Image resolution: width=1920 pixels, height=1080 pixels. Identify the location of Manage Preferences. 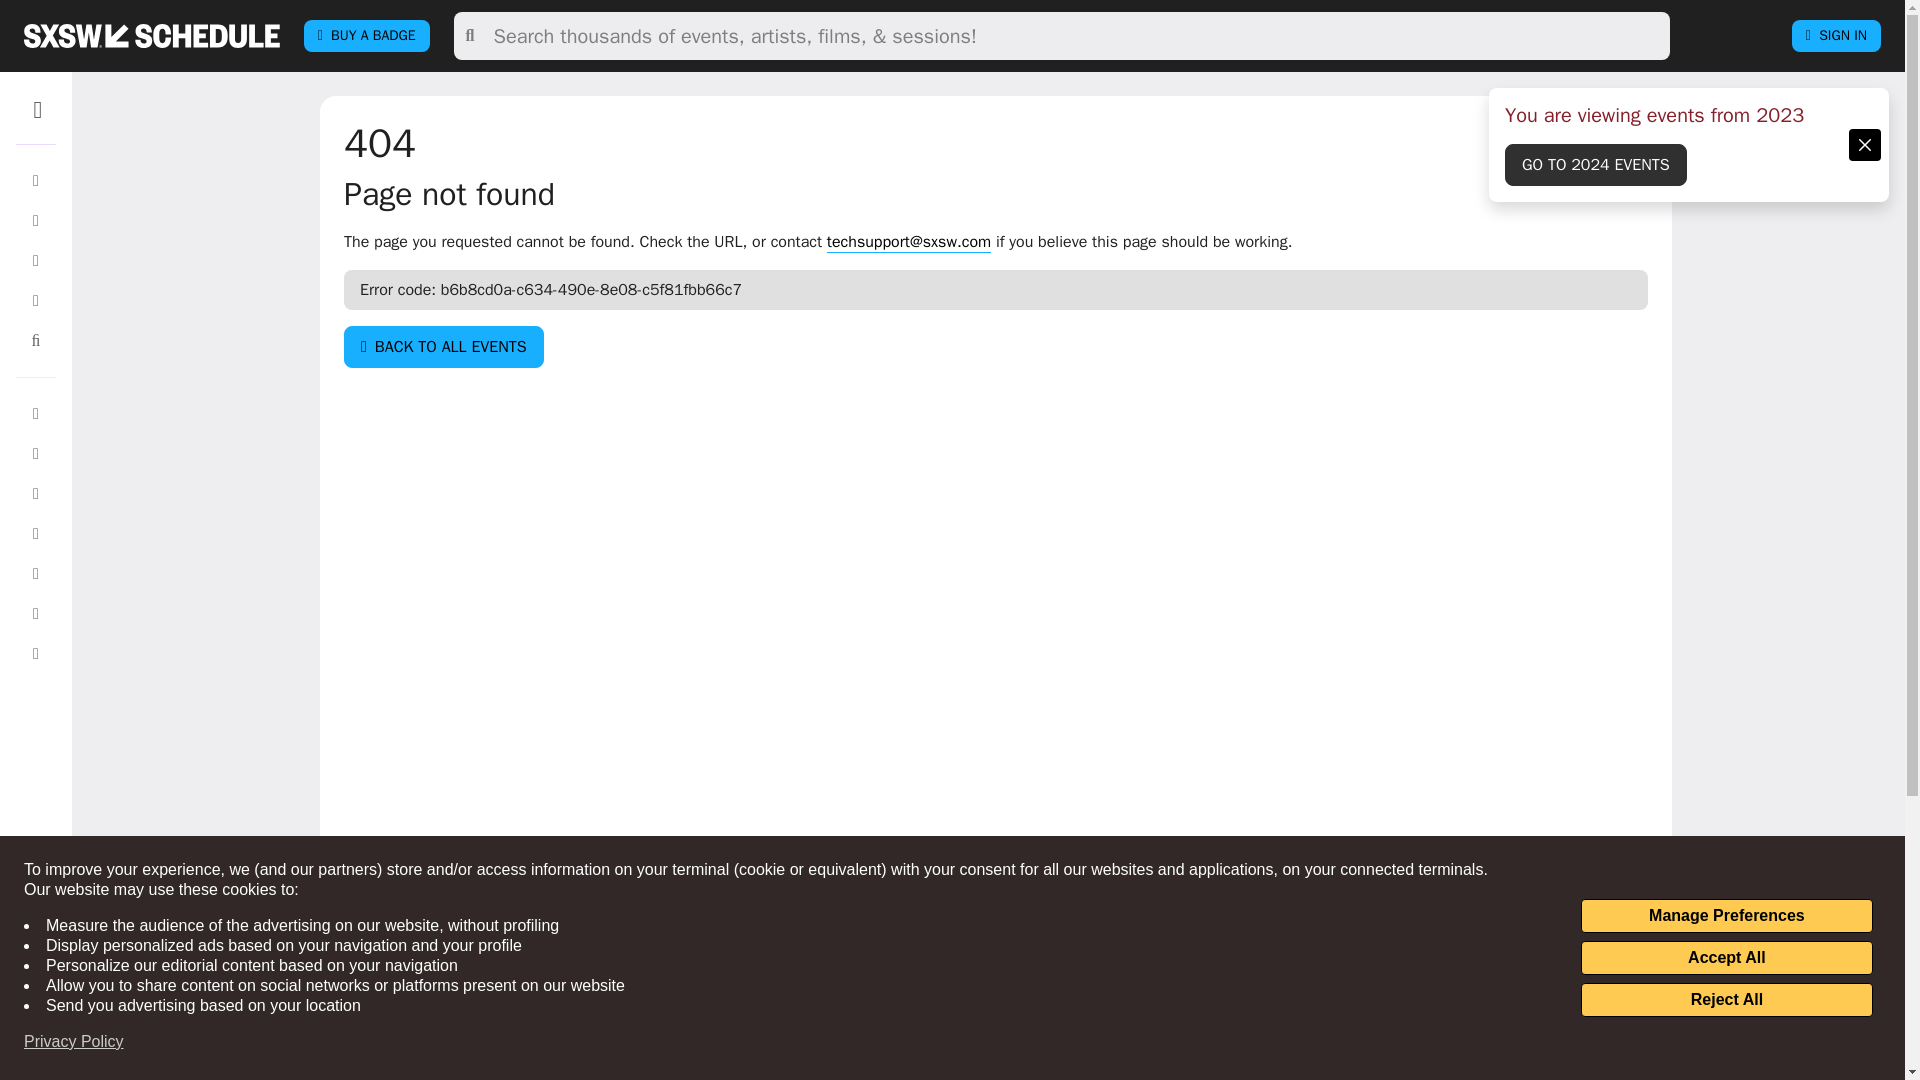
(1726, 916).